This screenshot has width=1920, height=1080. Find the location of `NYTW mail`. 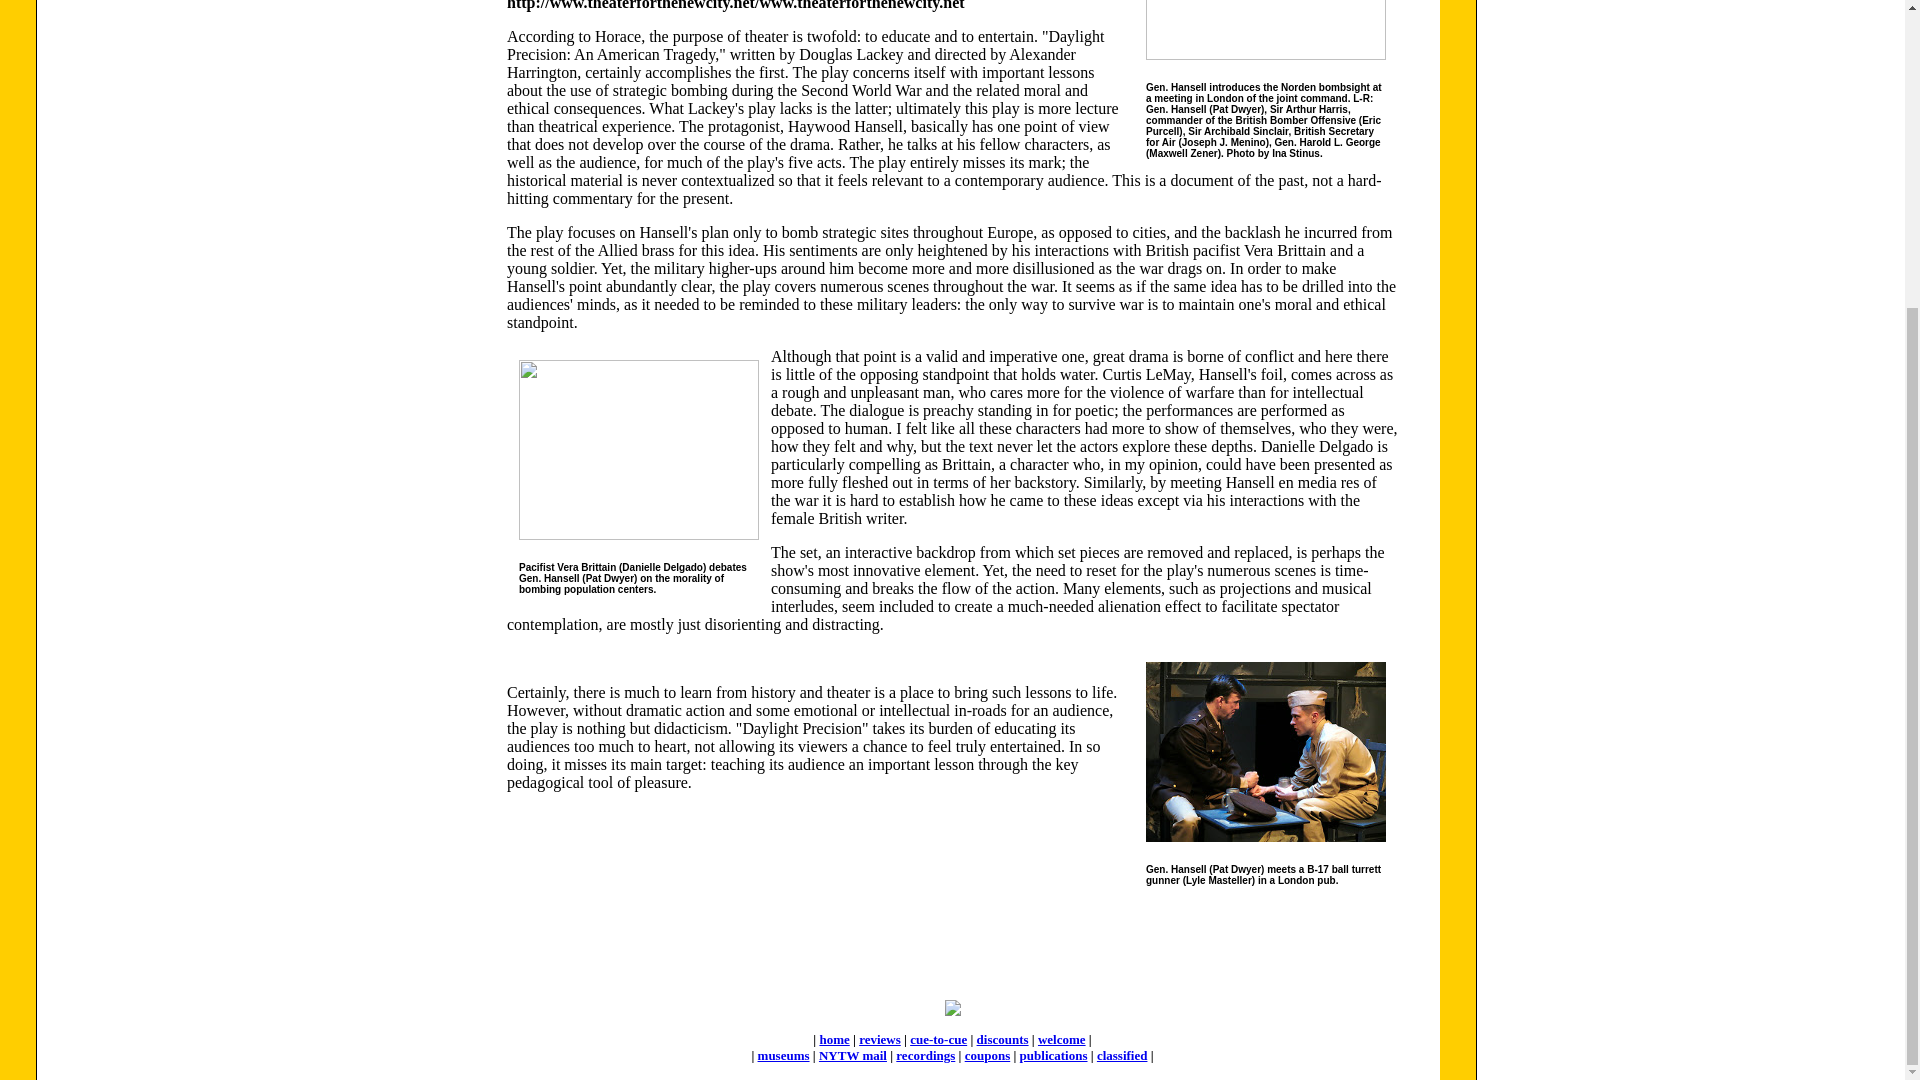

NYTW mail is located at coordinates (853, 1054).